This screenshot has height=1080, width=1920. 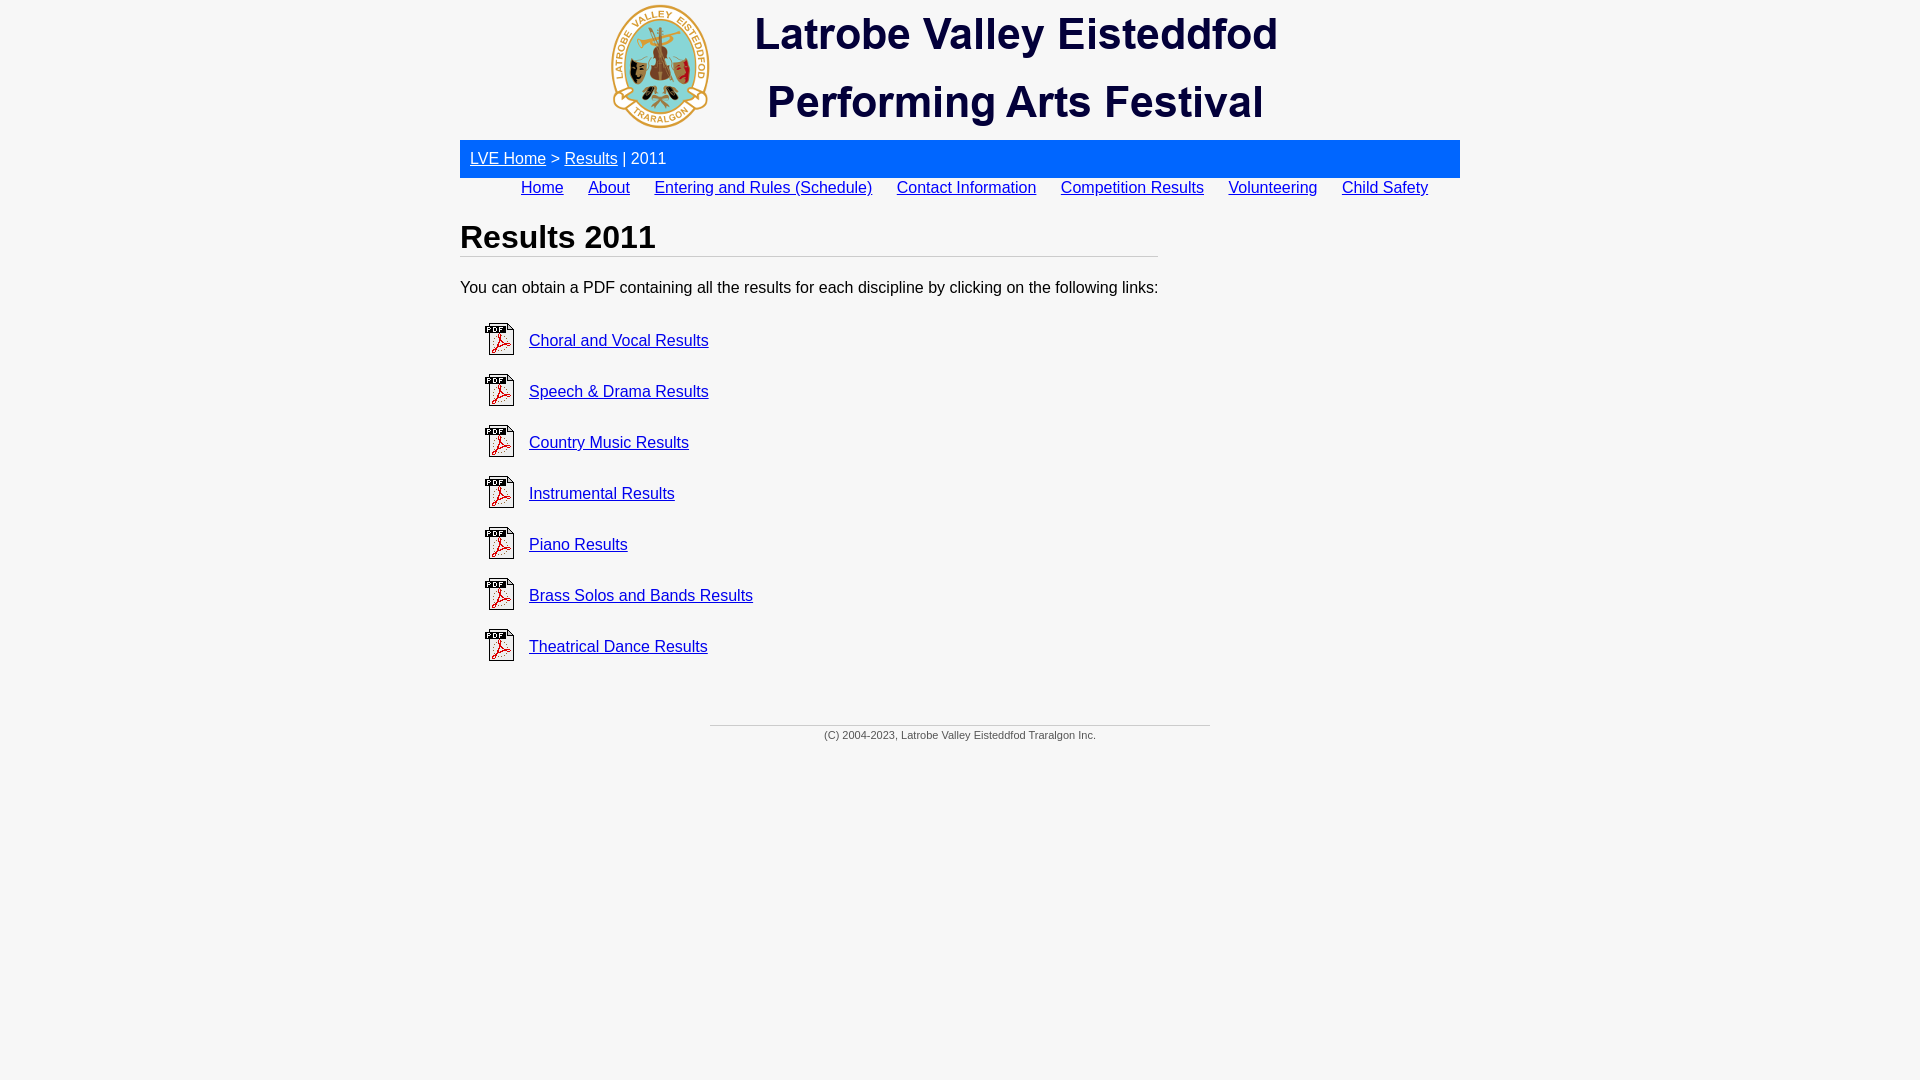 I want to click on Results, so click(x=590, y=158).